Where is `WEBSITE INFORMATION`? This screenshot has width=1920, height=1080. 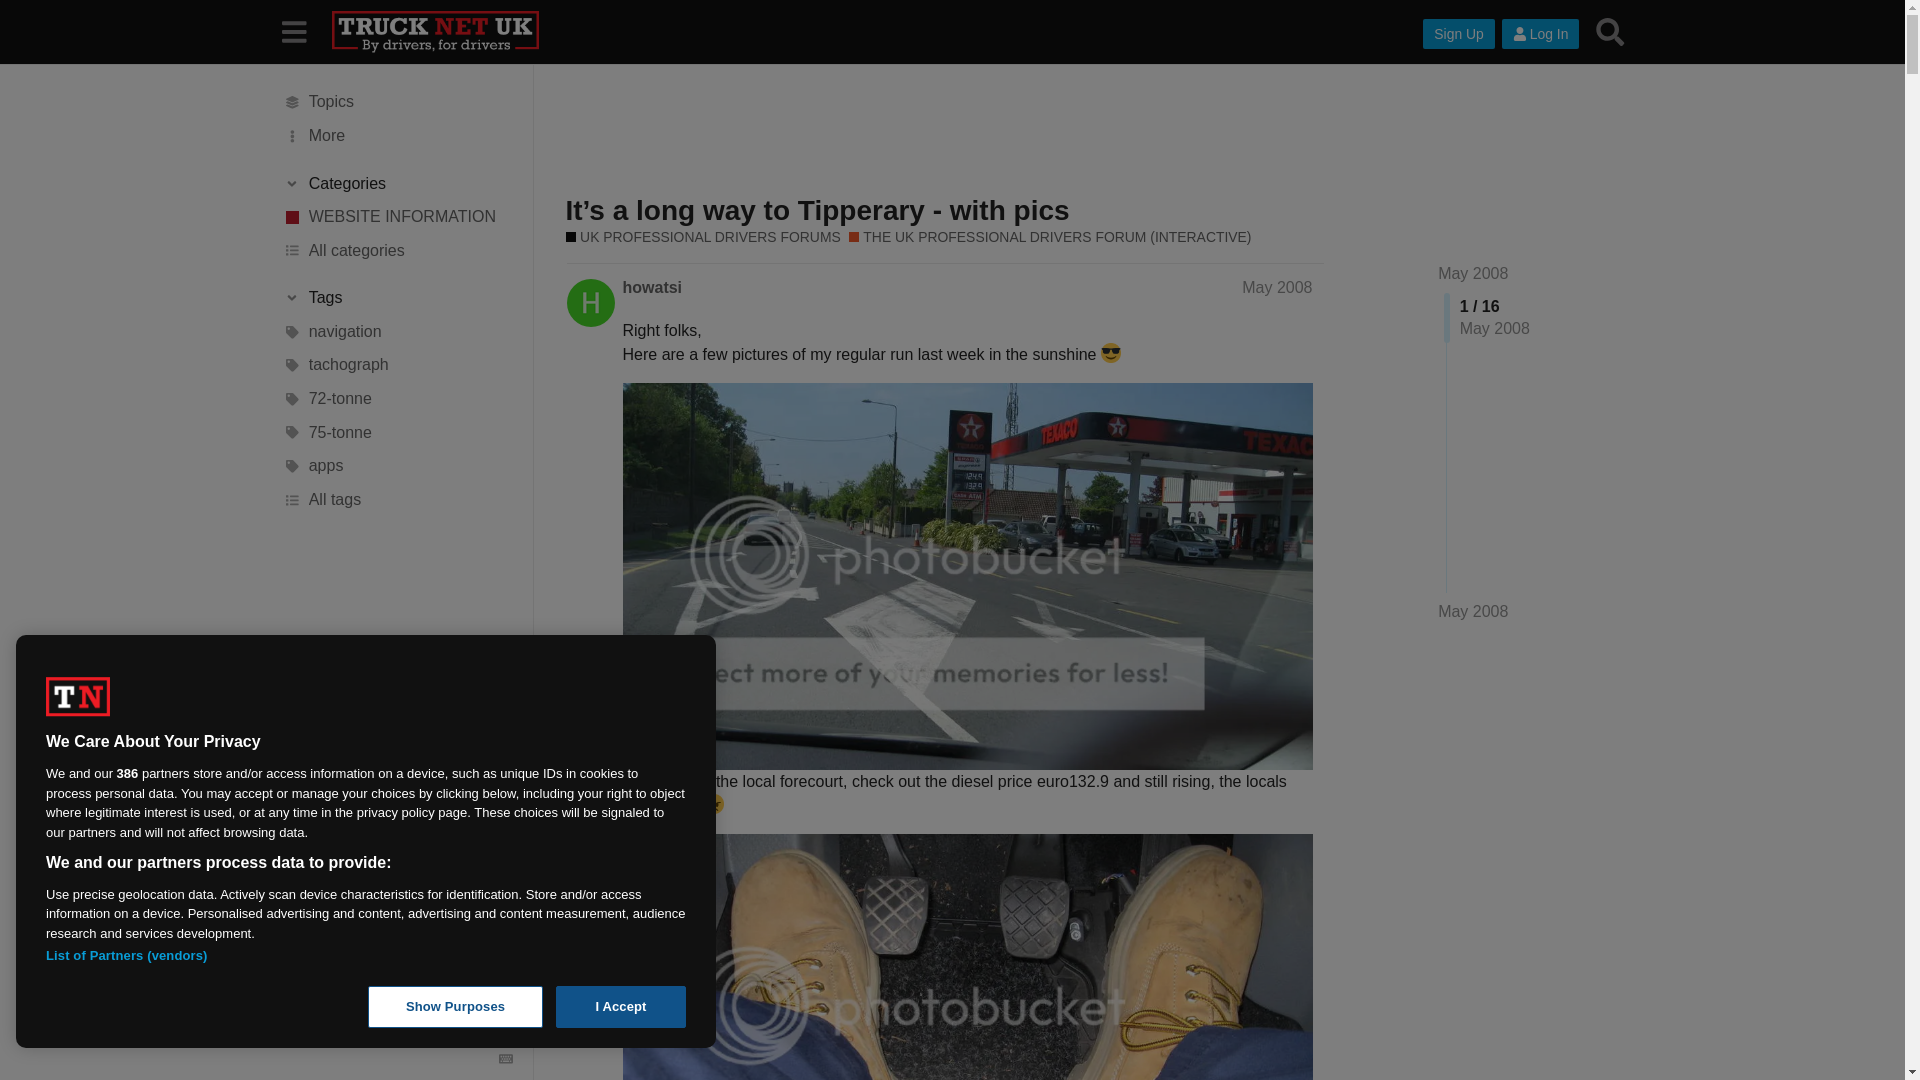
WEBSITE INFORMATION is located at coordinates (397, 216).